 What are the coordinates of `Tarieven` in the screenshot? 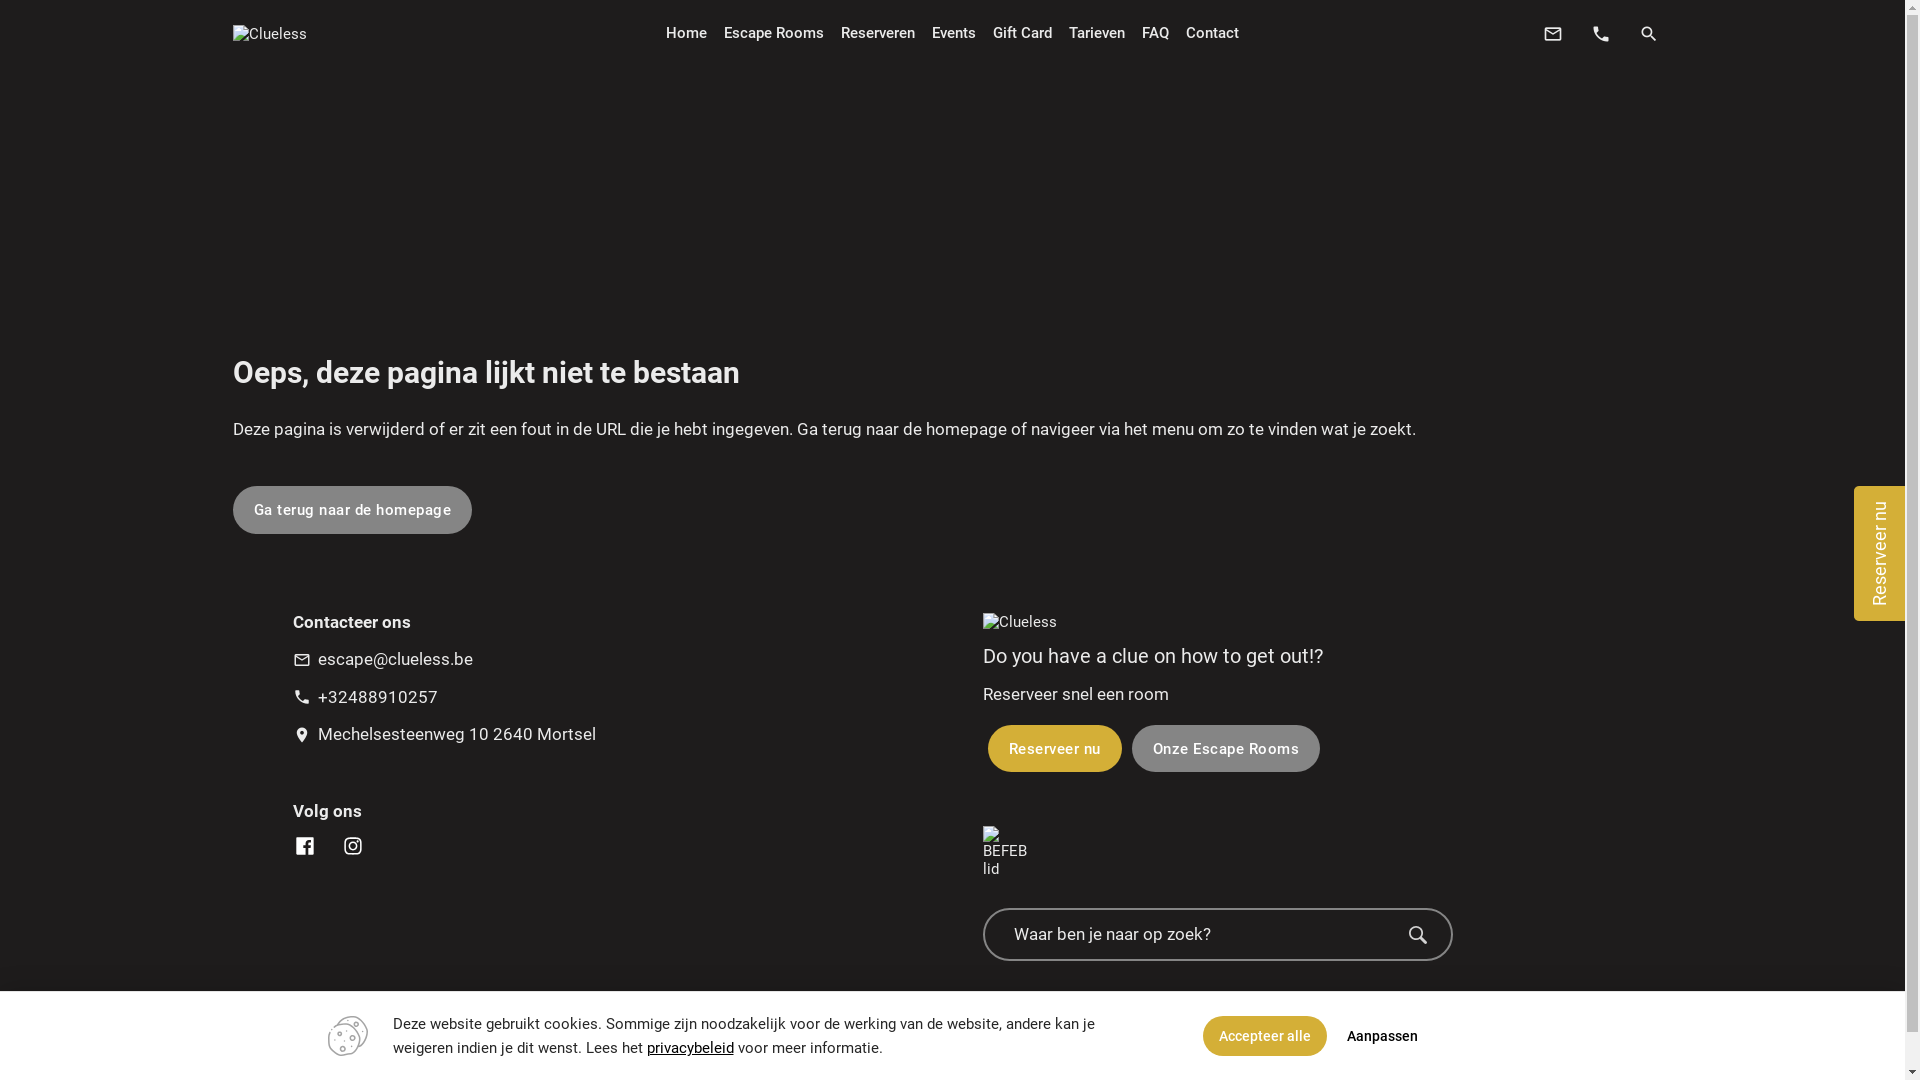 It's located at (1096, 32).